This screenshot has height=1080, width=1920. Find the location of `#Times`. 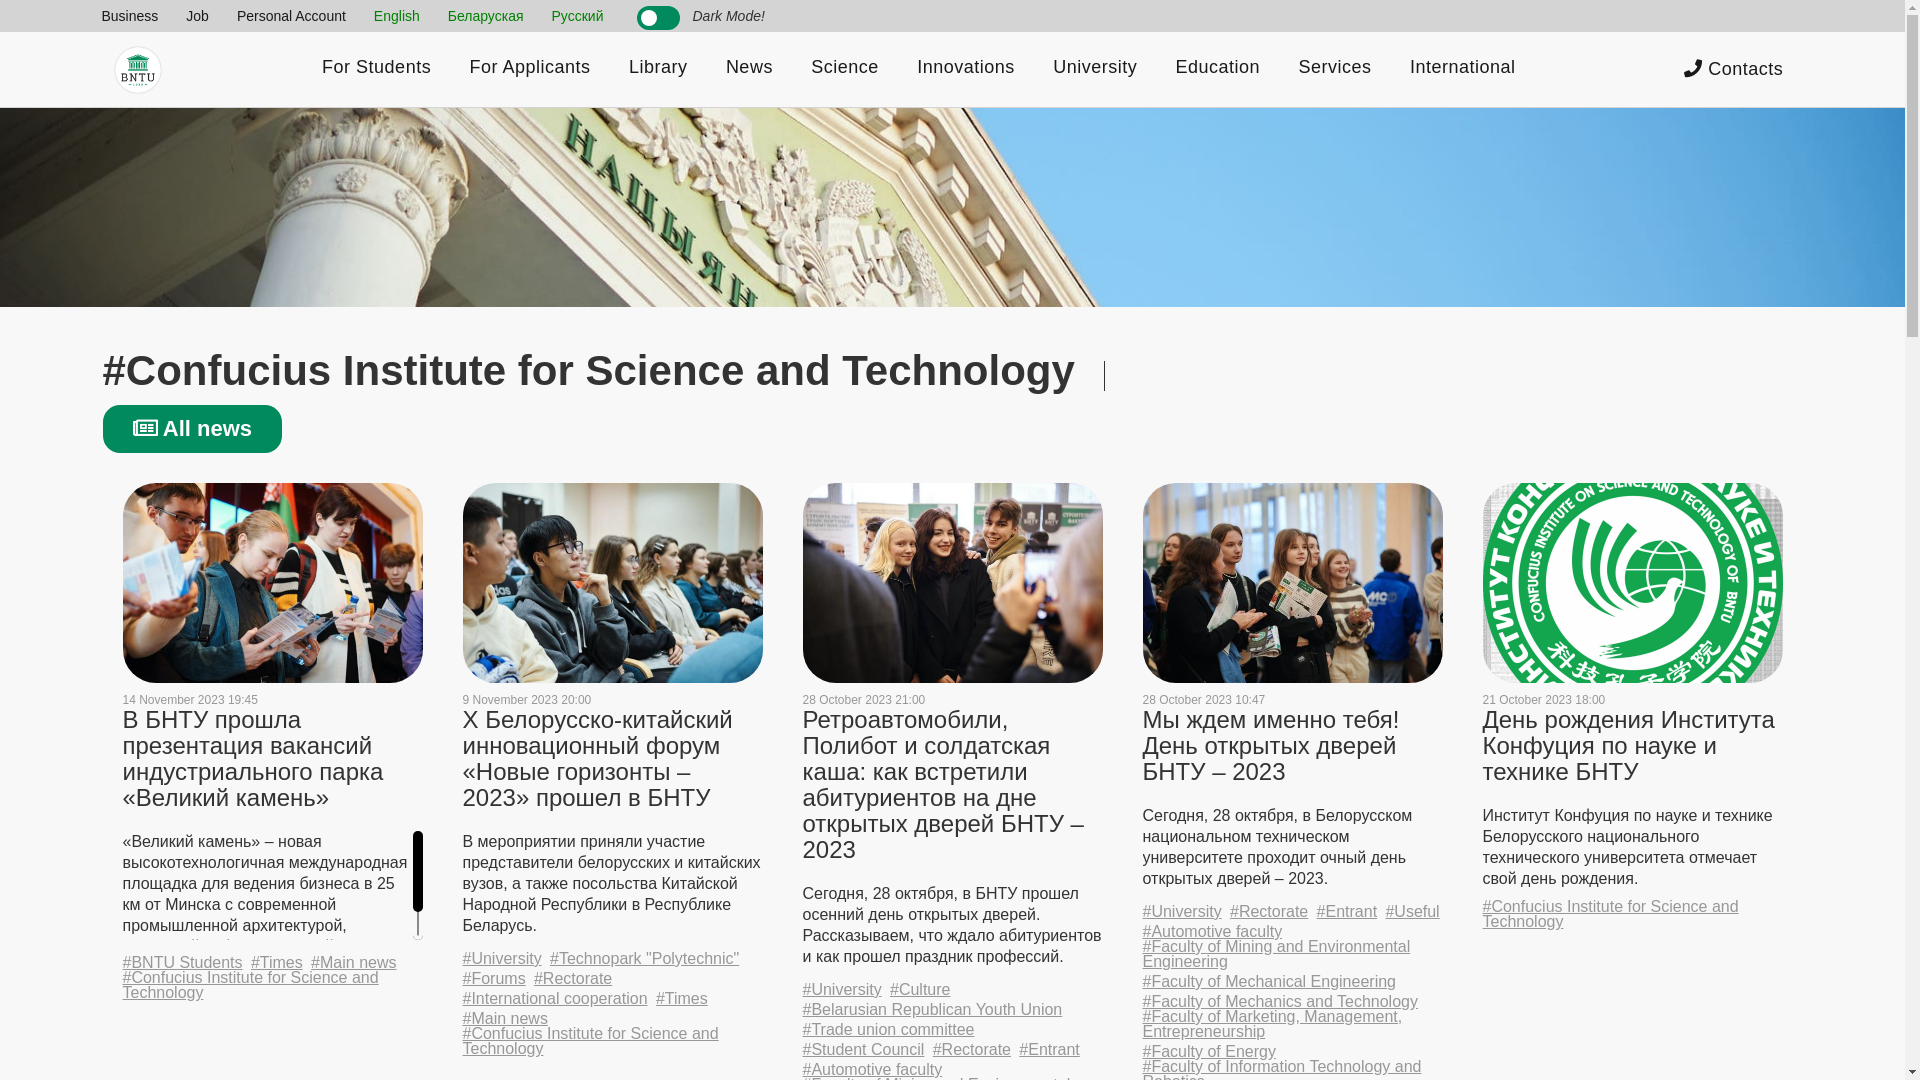

#Times is located at coordinates (277, 962).